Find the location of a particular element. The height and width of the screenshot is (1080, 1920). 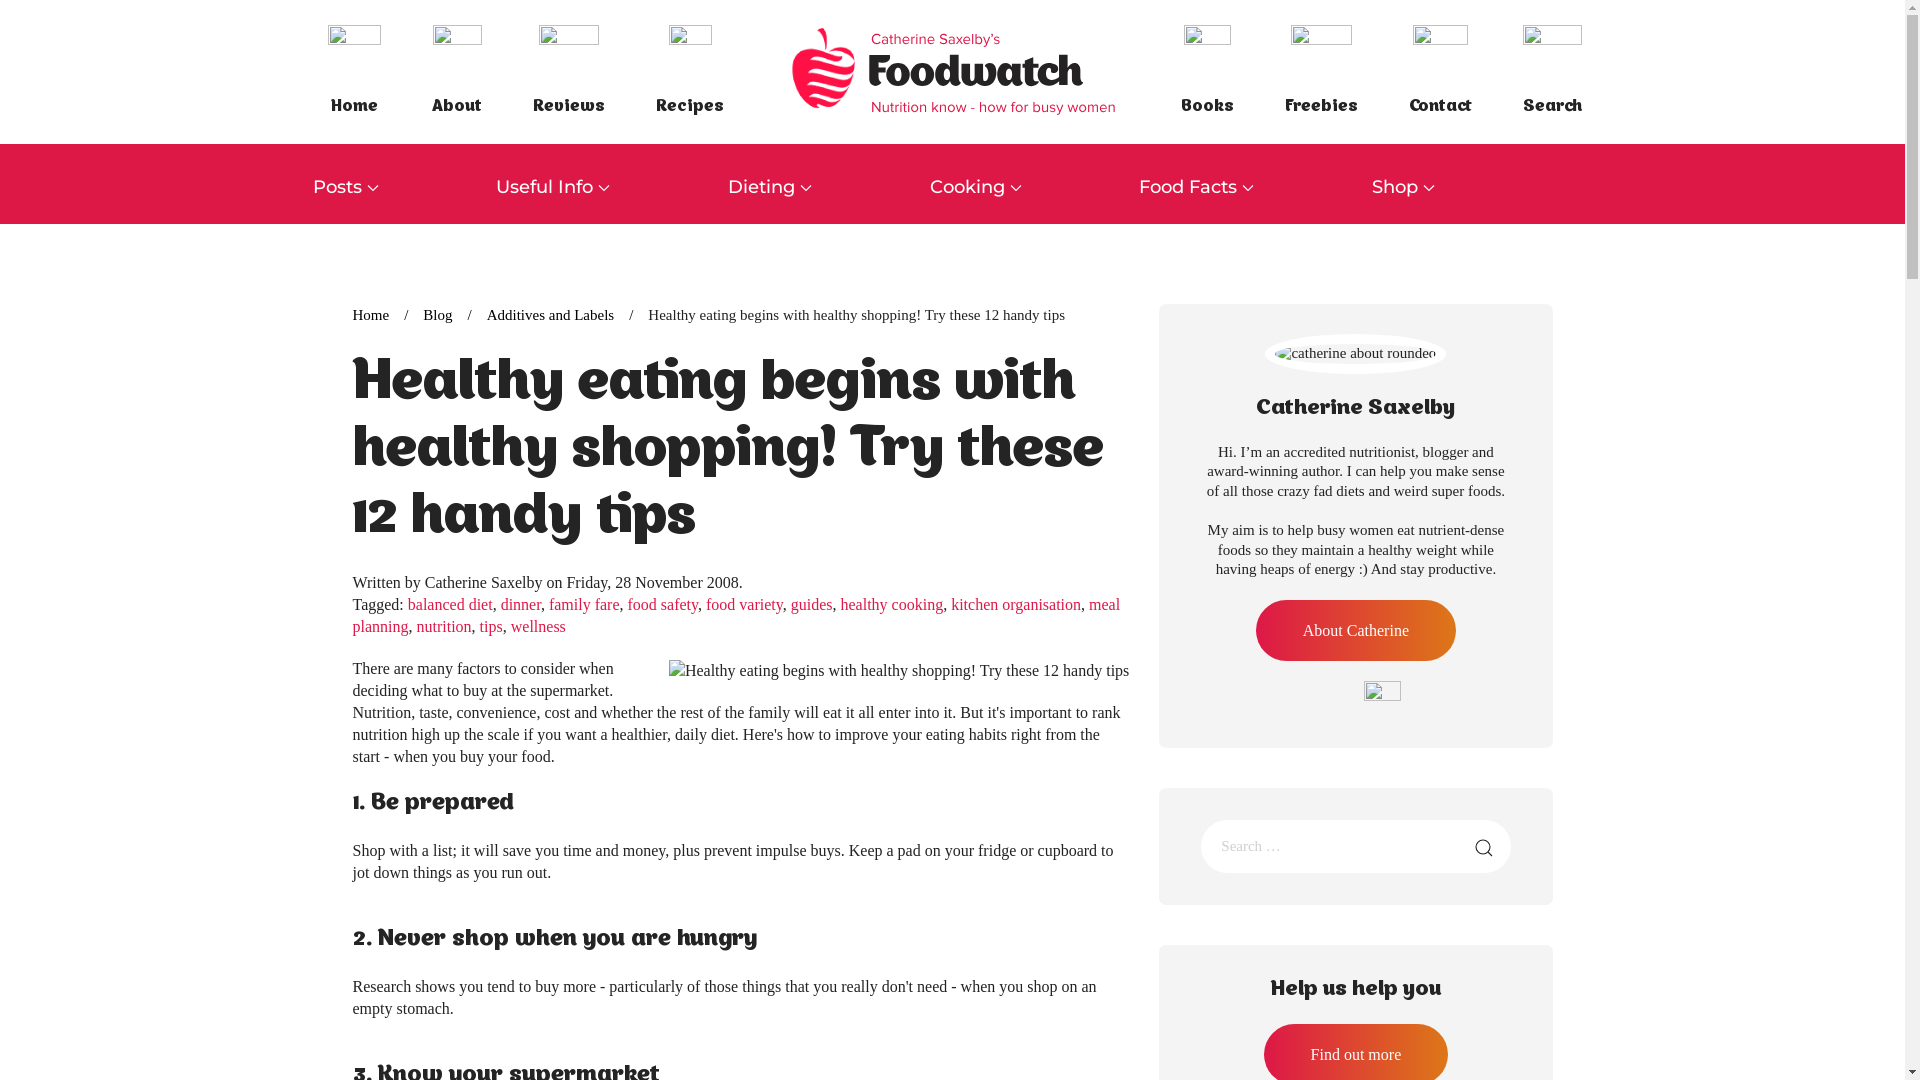

food variety is located at coordinates (744, 604).